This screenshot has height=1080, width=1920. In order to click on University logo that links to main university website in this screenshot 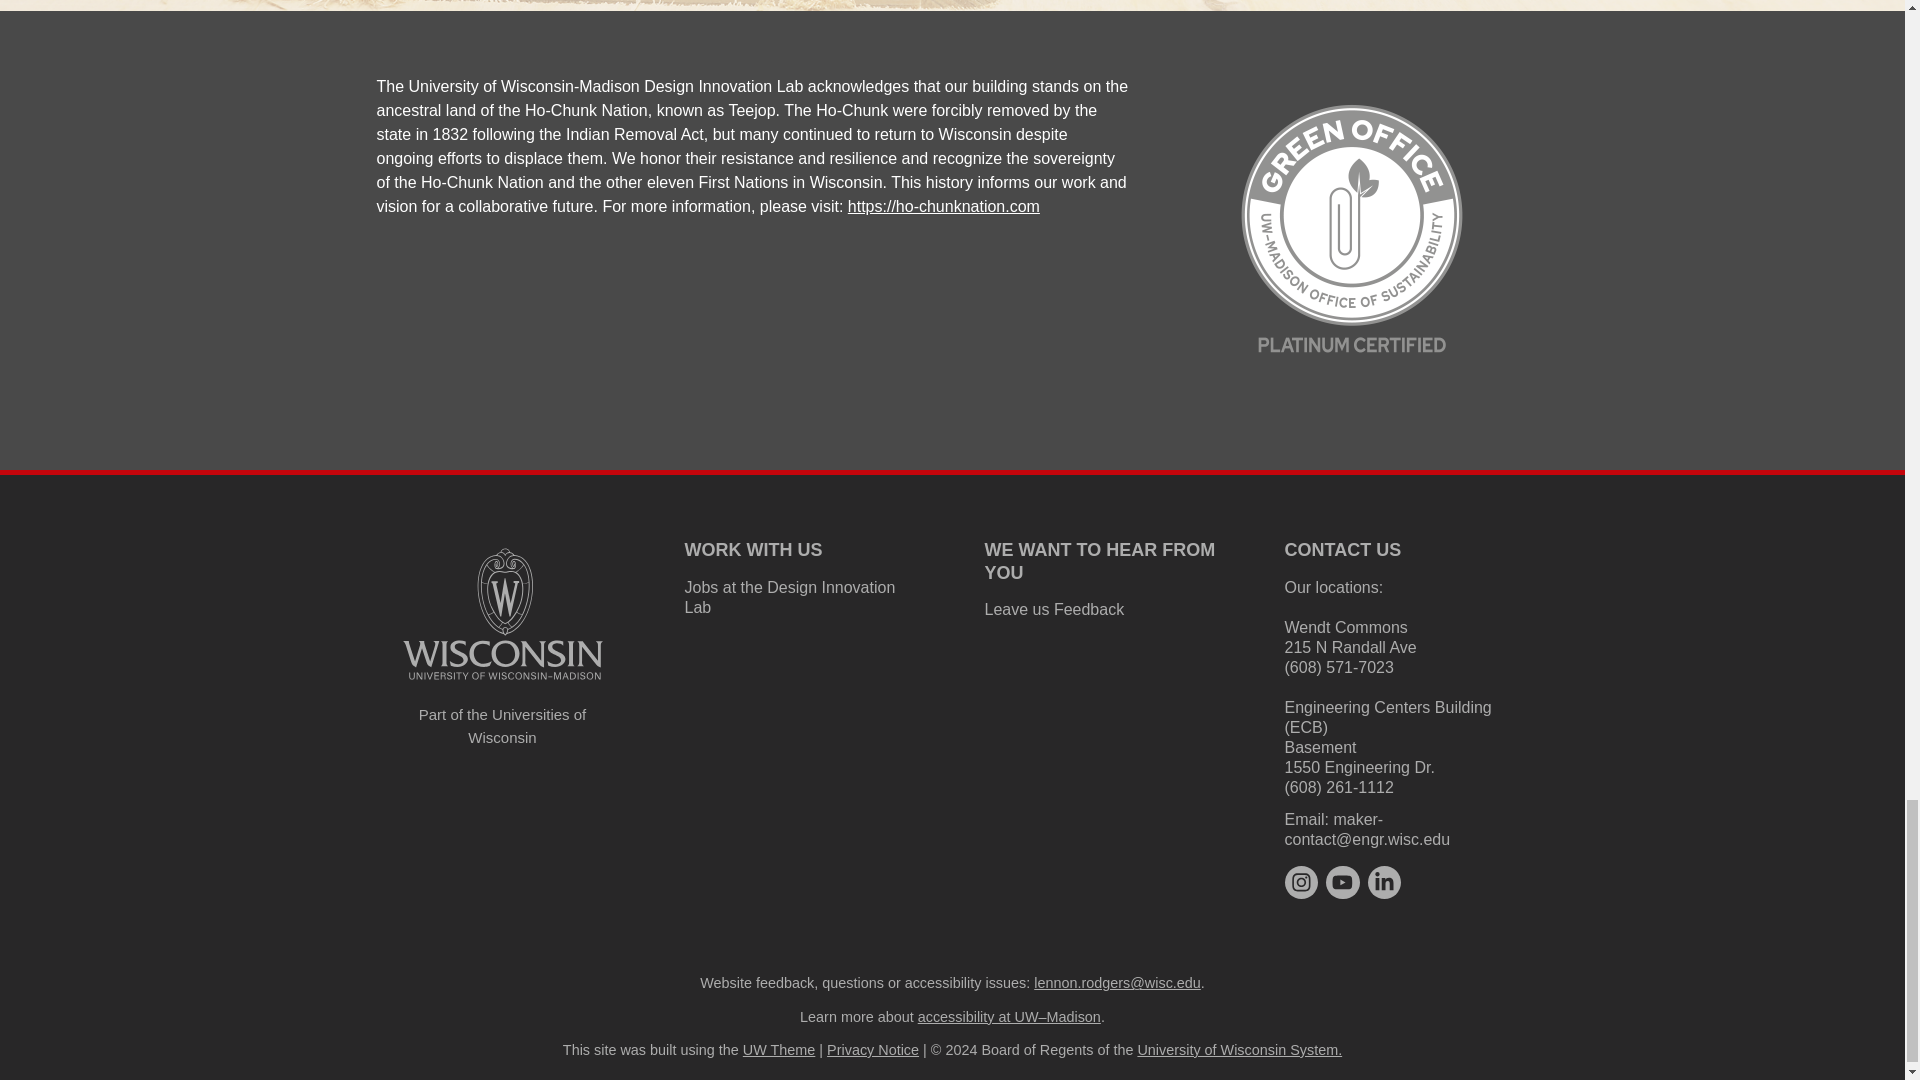, I will do `click(502, 614)`.